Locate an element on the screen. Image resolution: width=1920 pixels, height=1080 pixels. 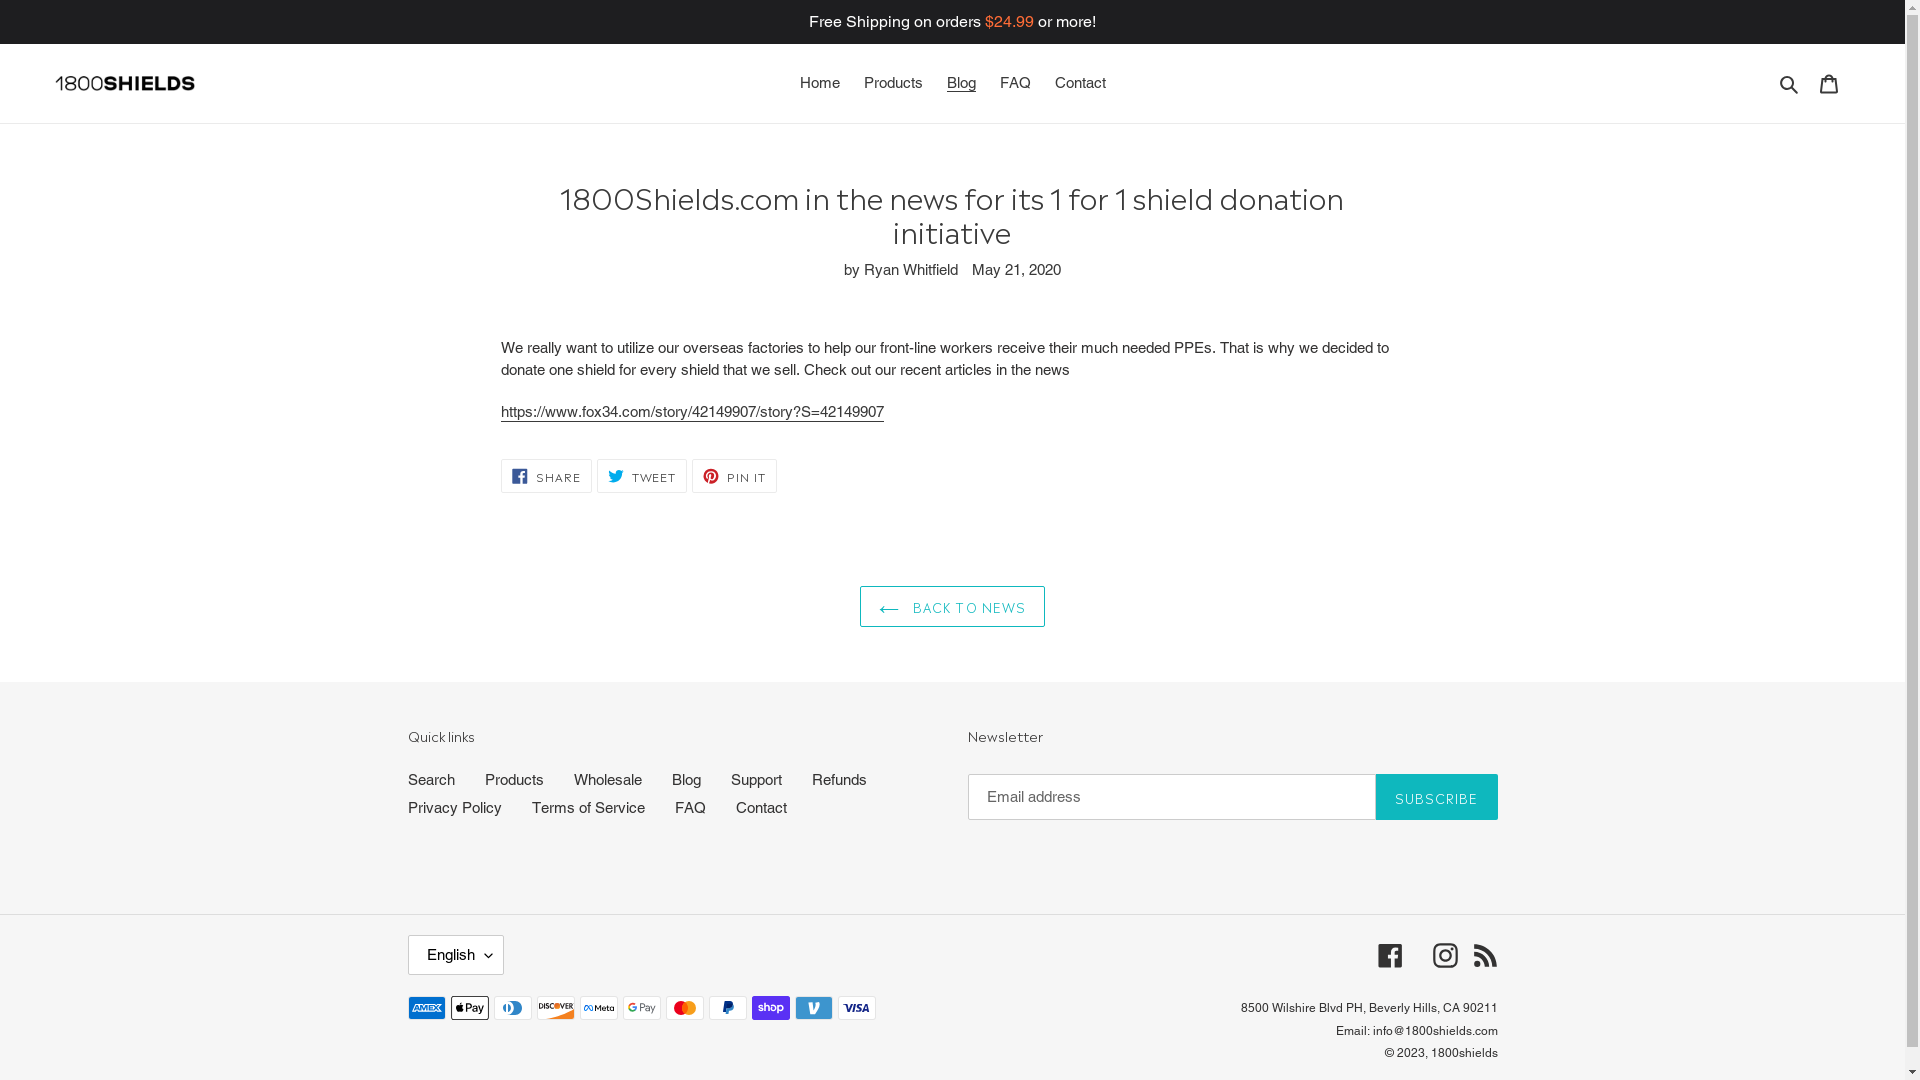
Support is located at coordinates (756, 780).